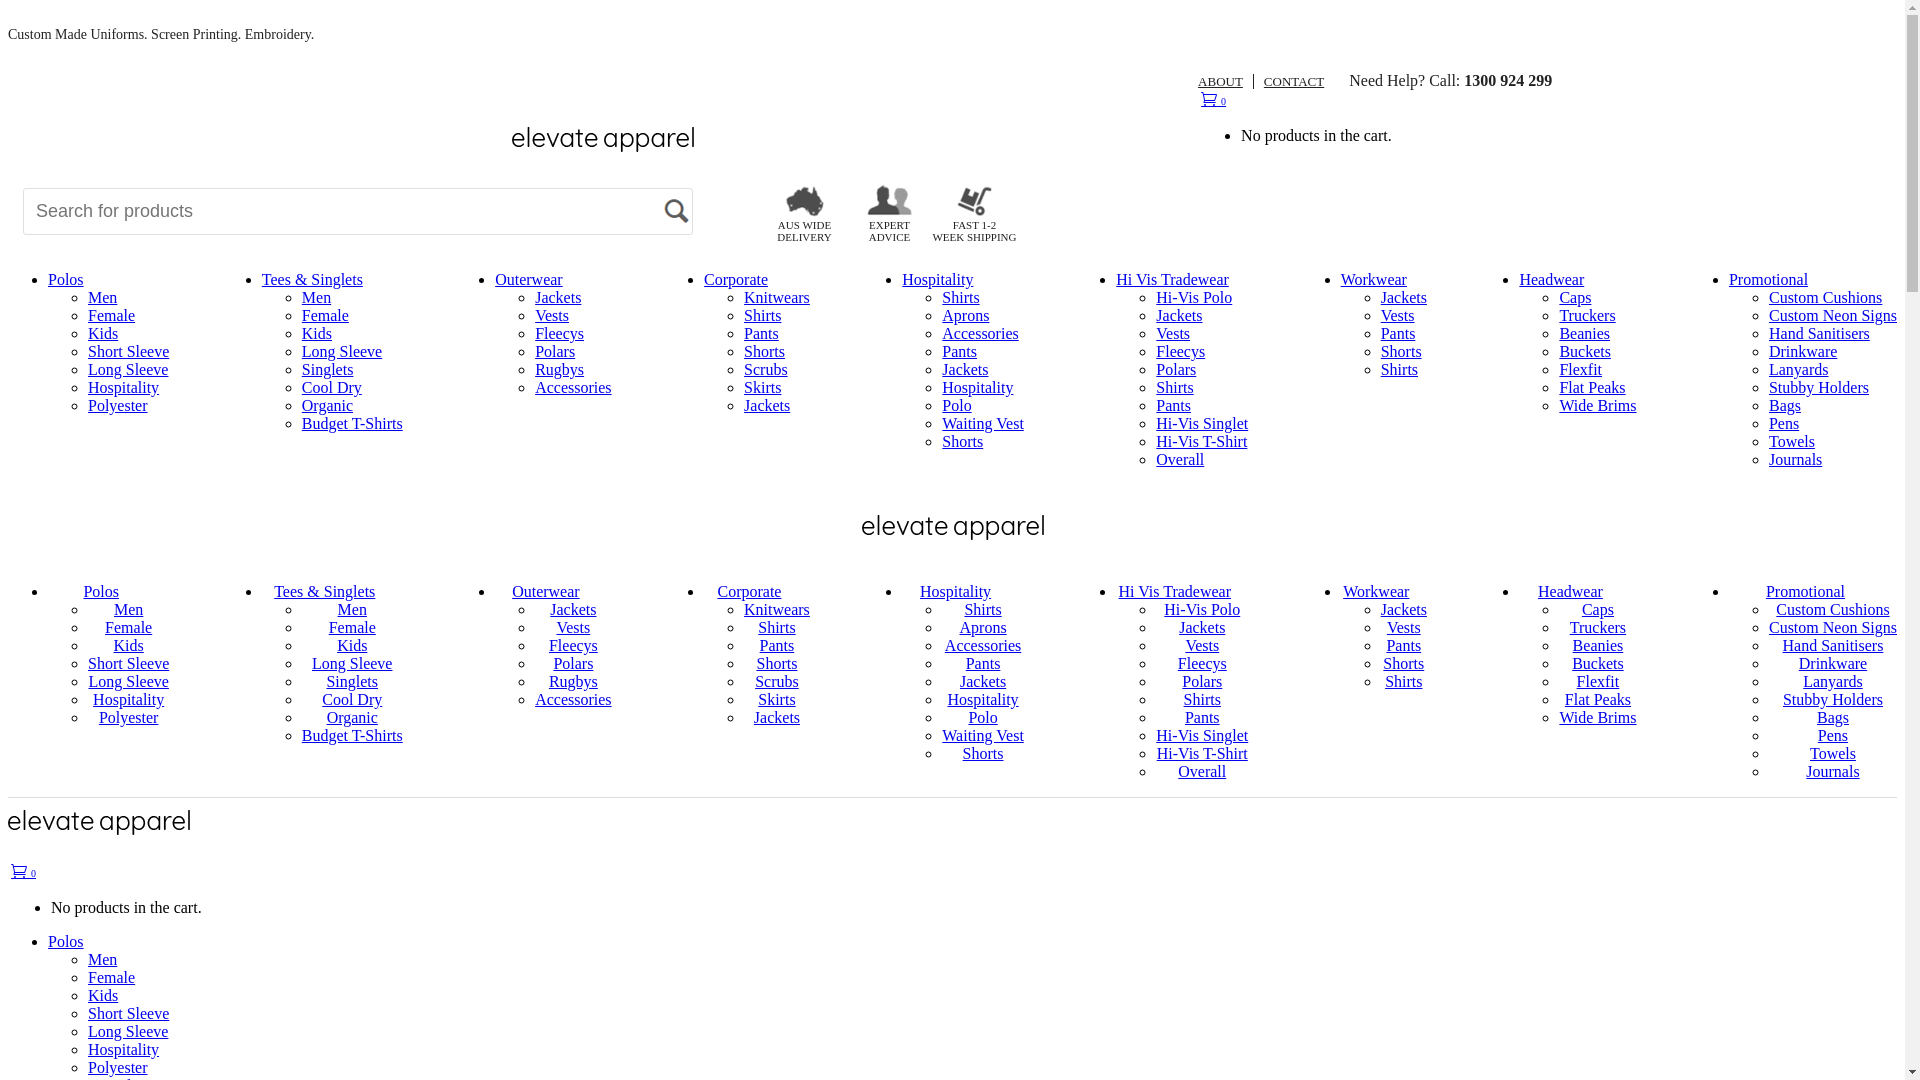  I want to click on Polos, so click(108, 592).